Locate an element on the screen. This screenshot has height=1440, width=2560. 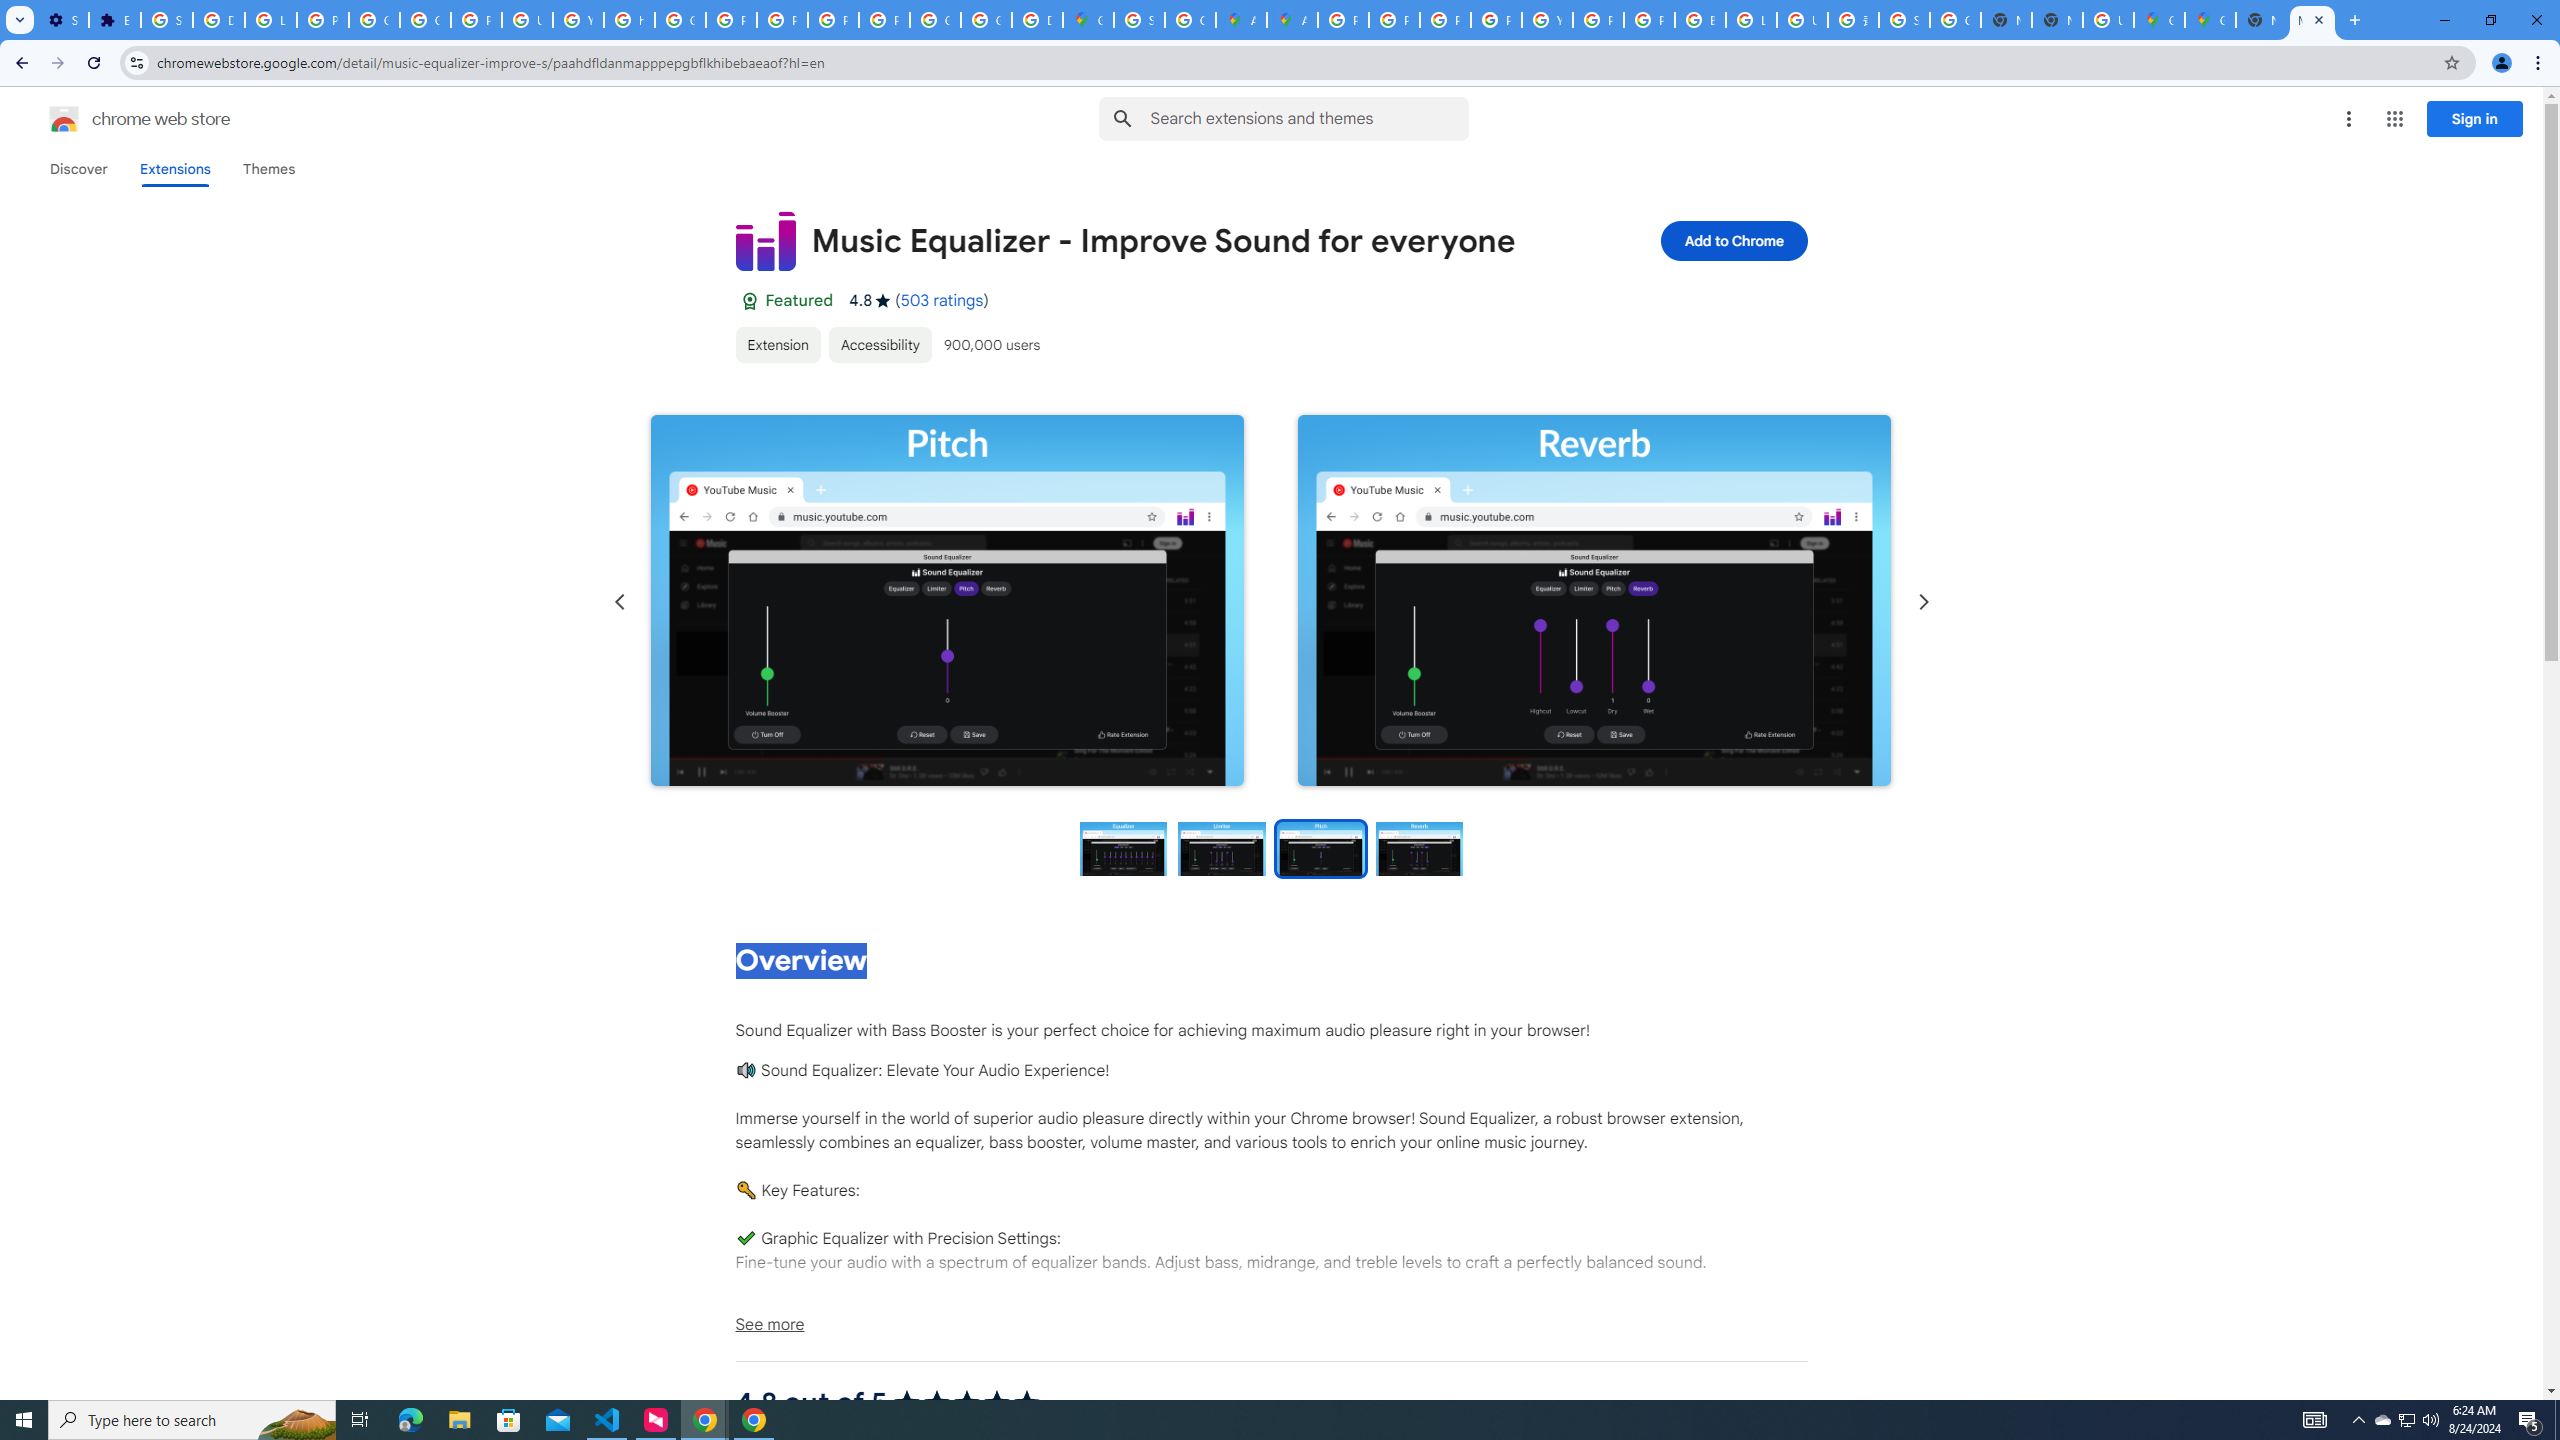
Google Maps is located at coordinates (2210, 20).